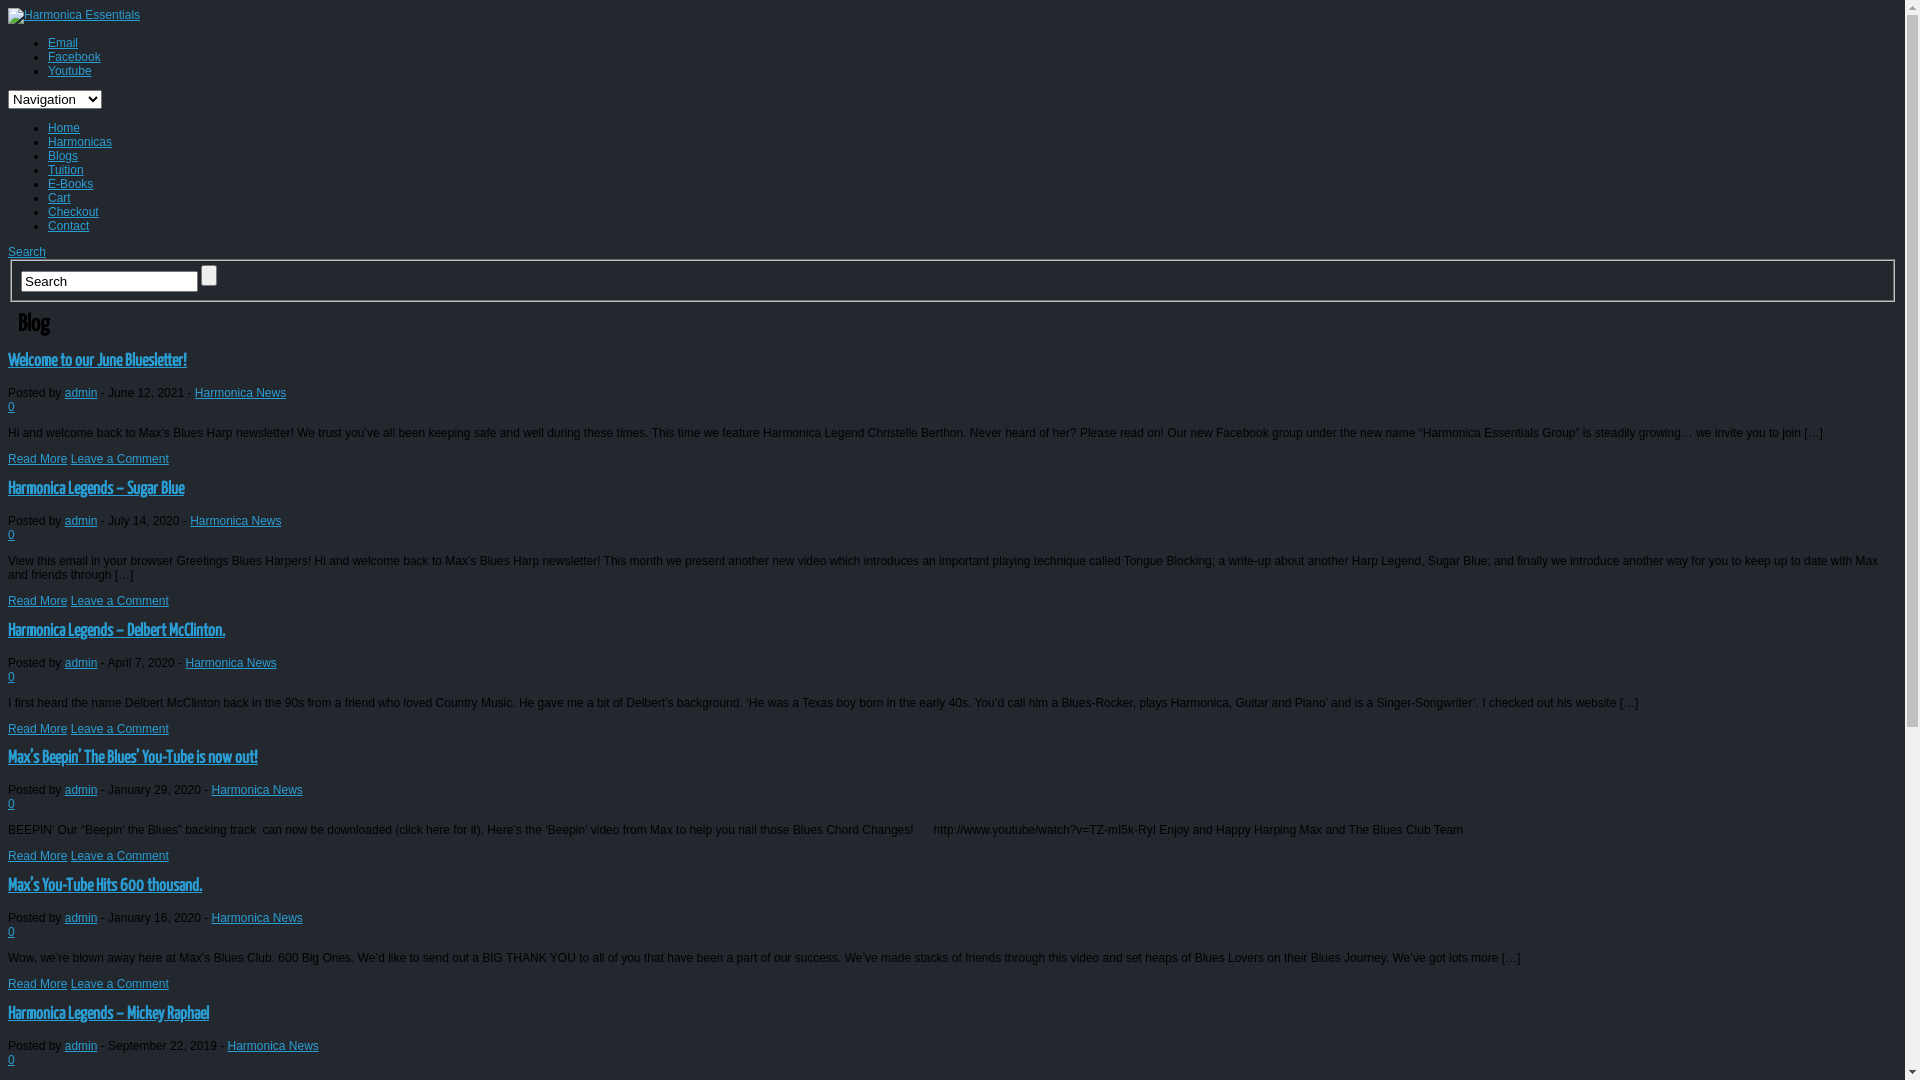 This screenshot has width=1920, height=1080. Describe the element at coordinates (240, 393) in the screenshot. I see `Harmonica News` at that location.